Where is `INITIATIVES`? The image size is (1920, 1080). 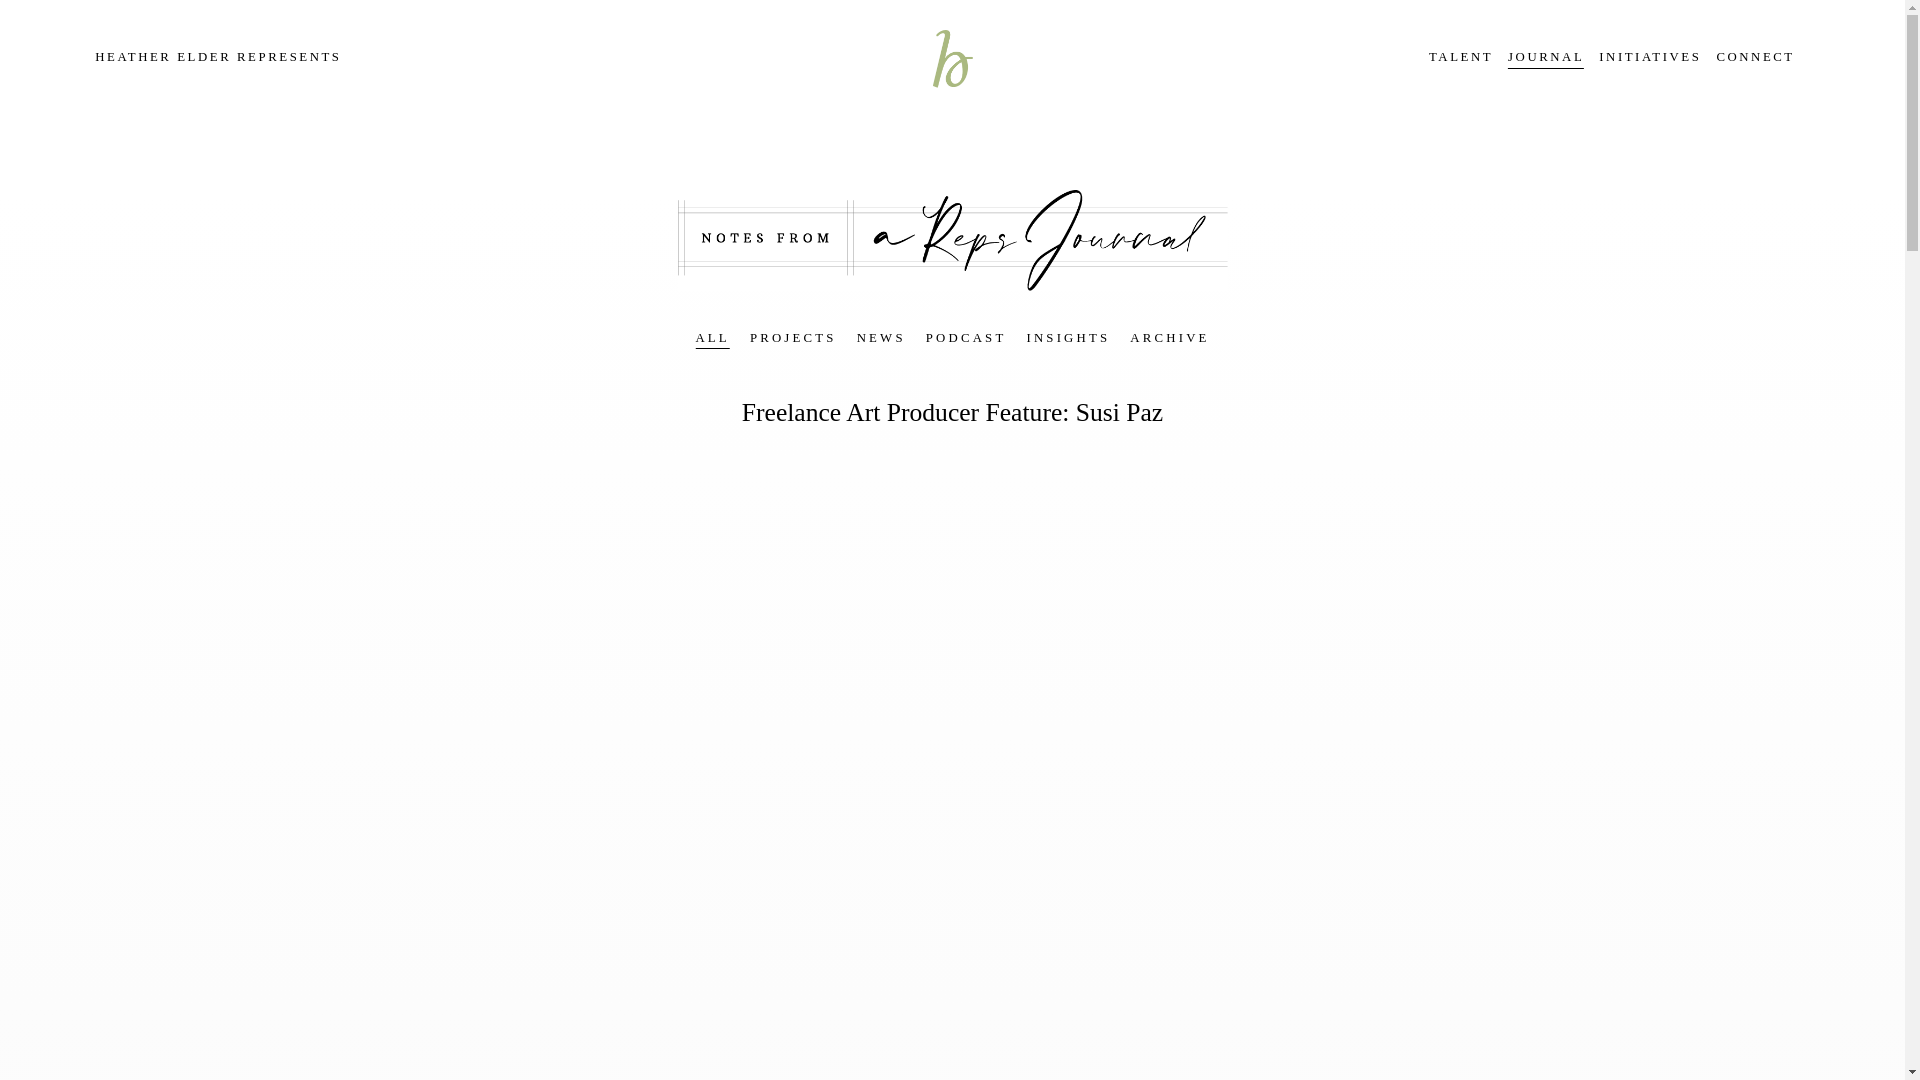
INITIATIVES is located at coordinates (1650, 56).